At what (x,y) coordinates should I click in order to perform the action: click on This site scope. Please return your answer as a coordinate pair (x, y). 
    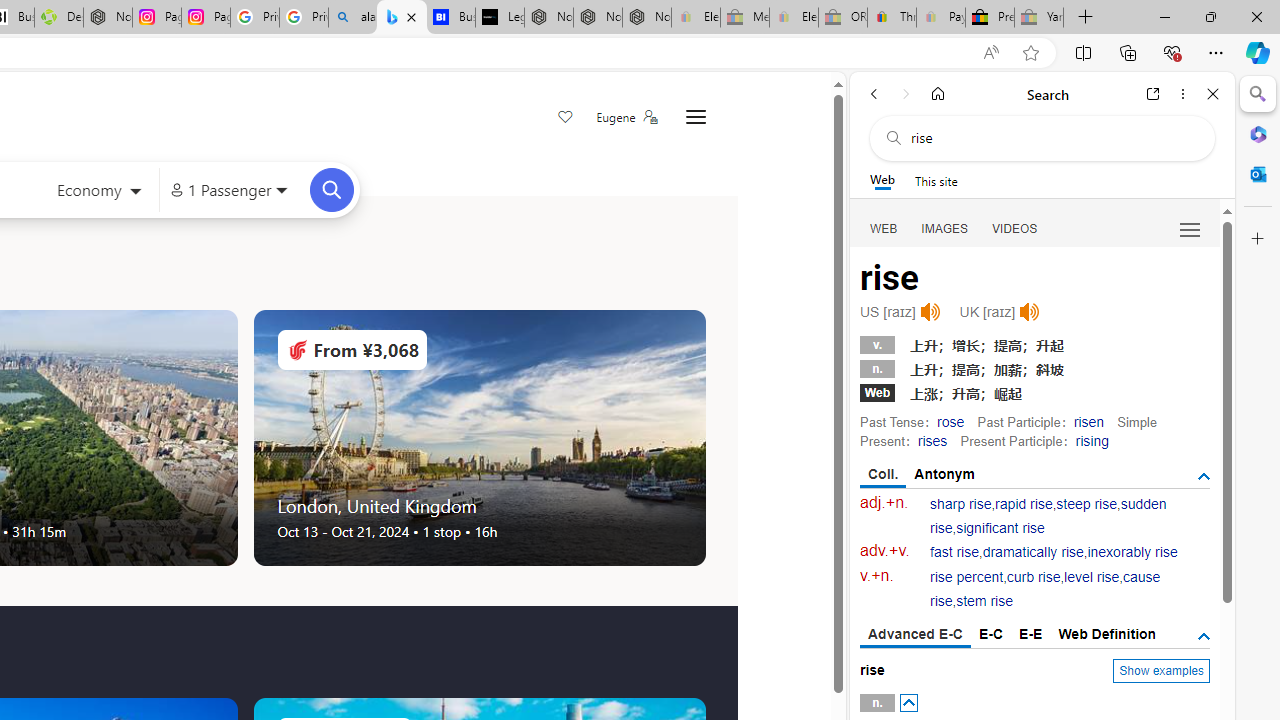
    Looking at the image, I should click on (936, 180).